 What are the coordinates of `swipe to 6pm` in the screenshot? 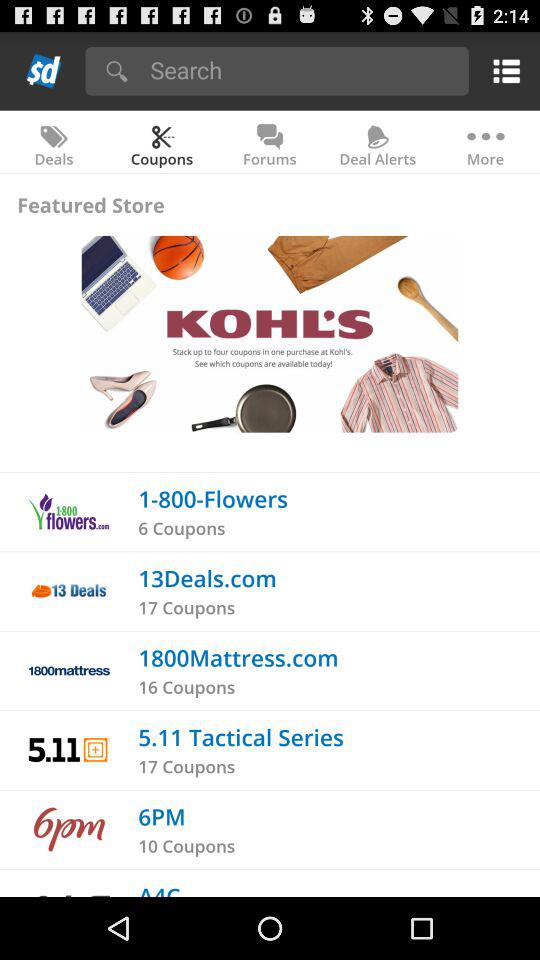 It's located at (162, 816).